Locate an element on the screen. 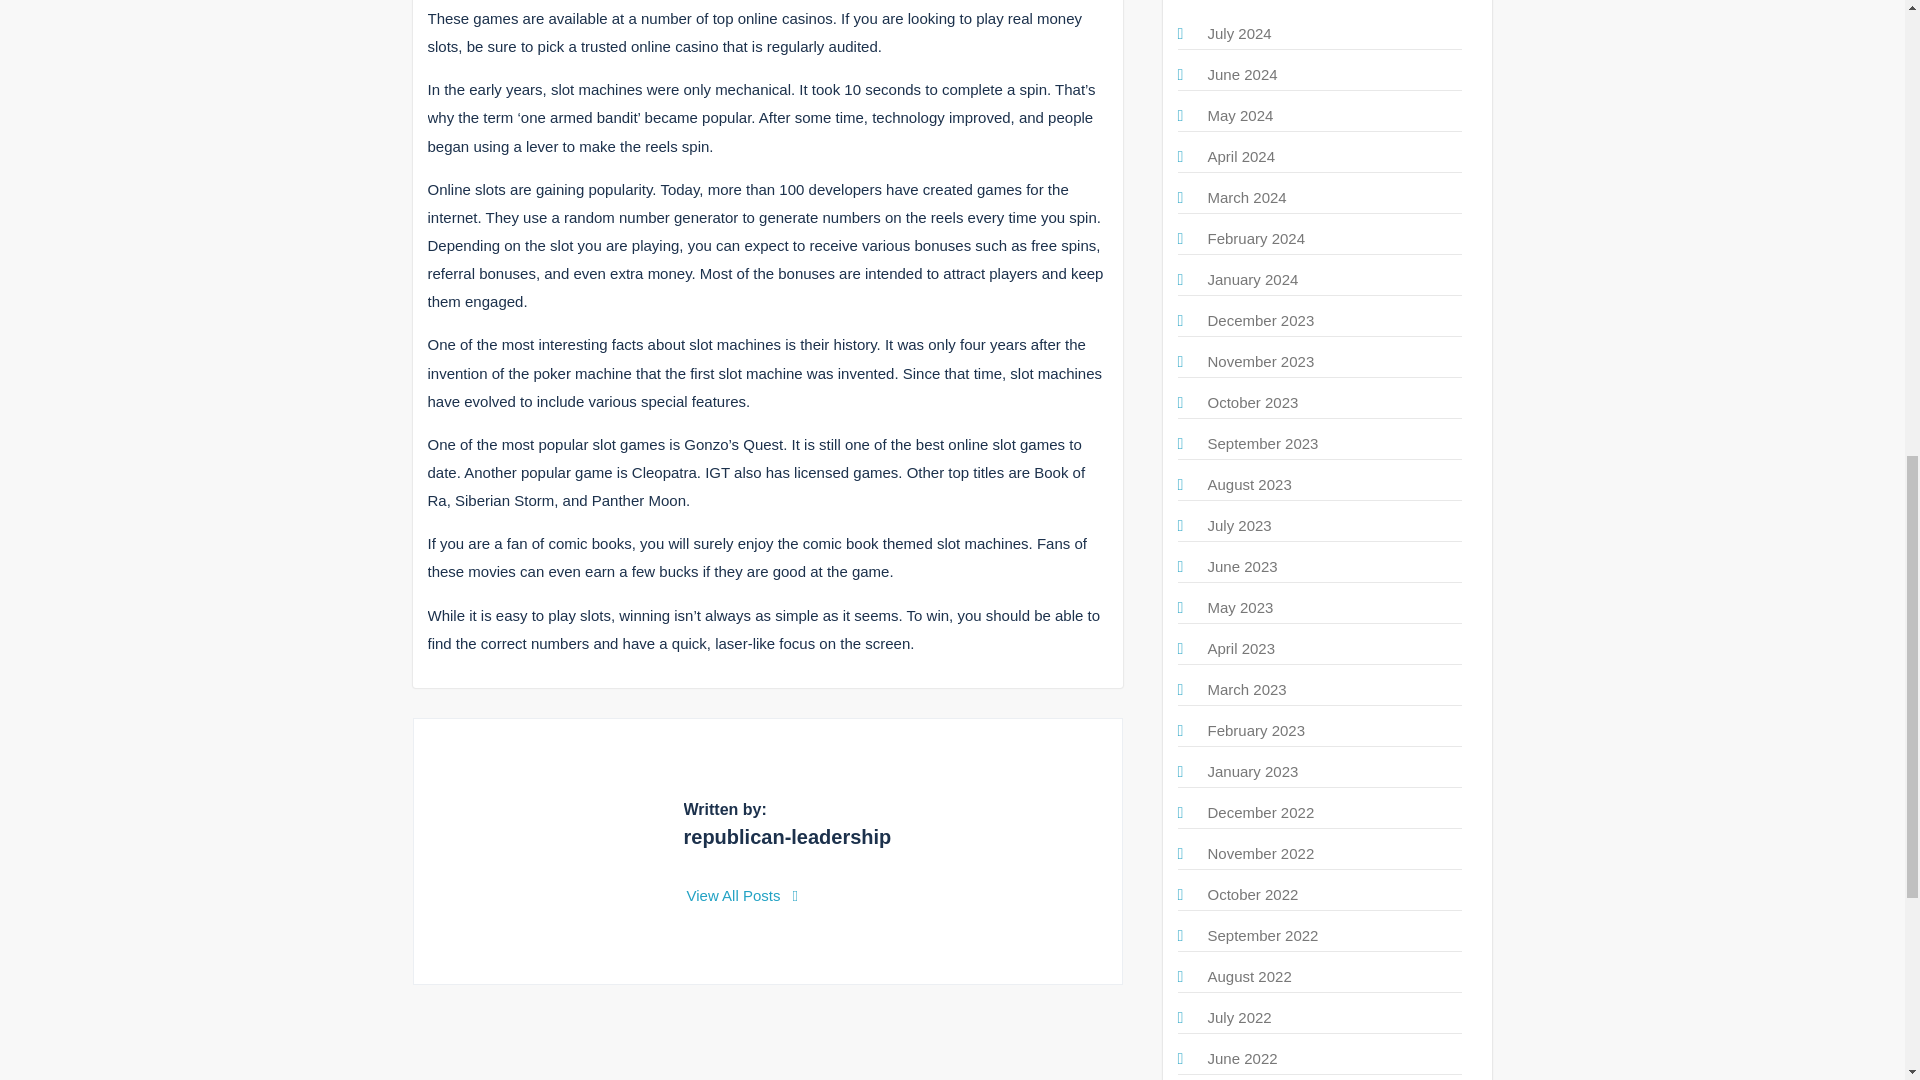  July 2024 is located at coordinates (1239, 33).